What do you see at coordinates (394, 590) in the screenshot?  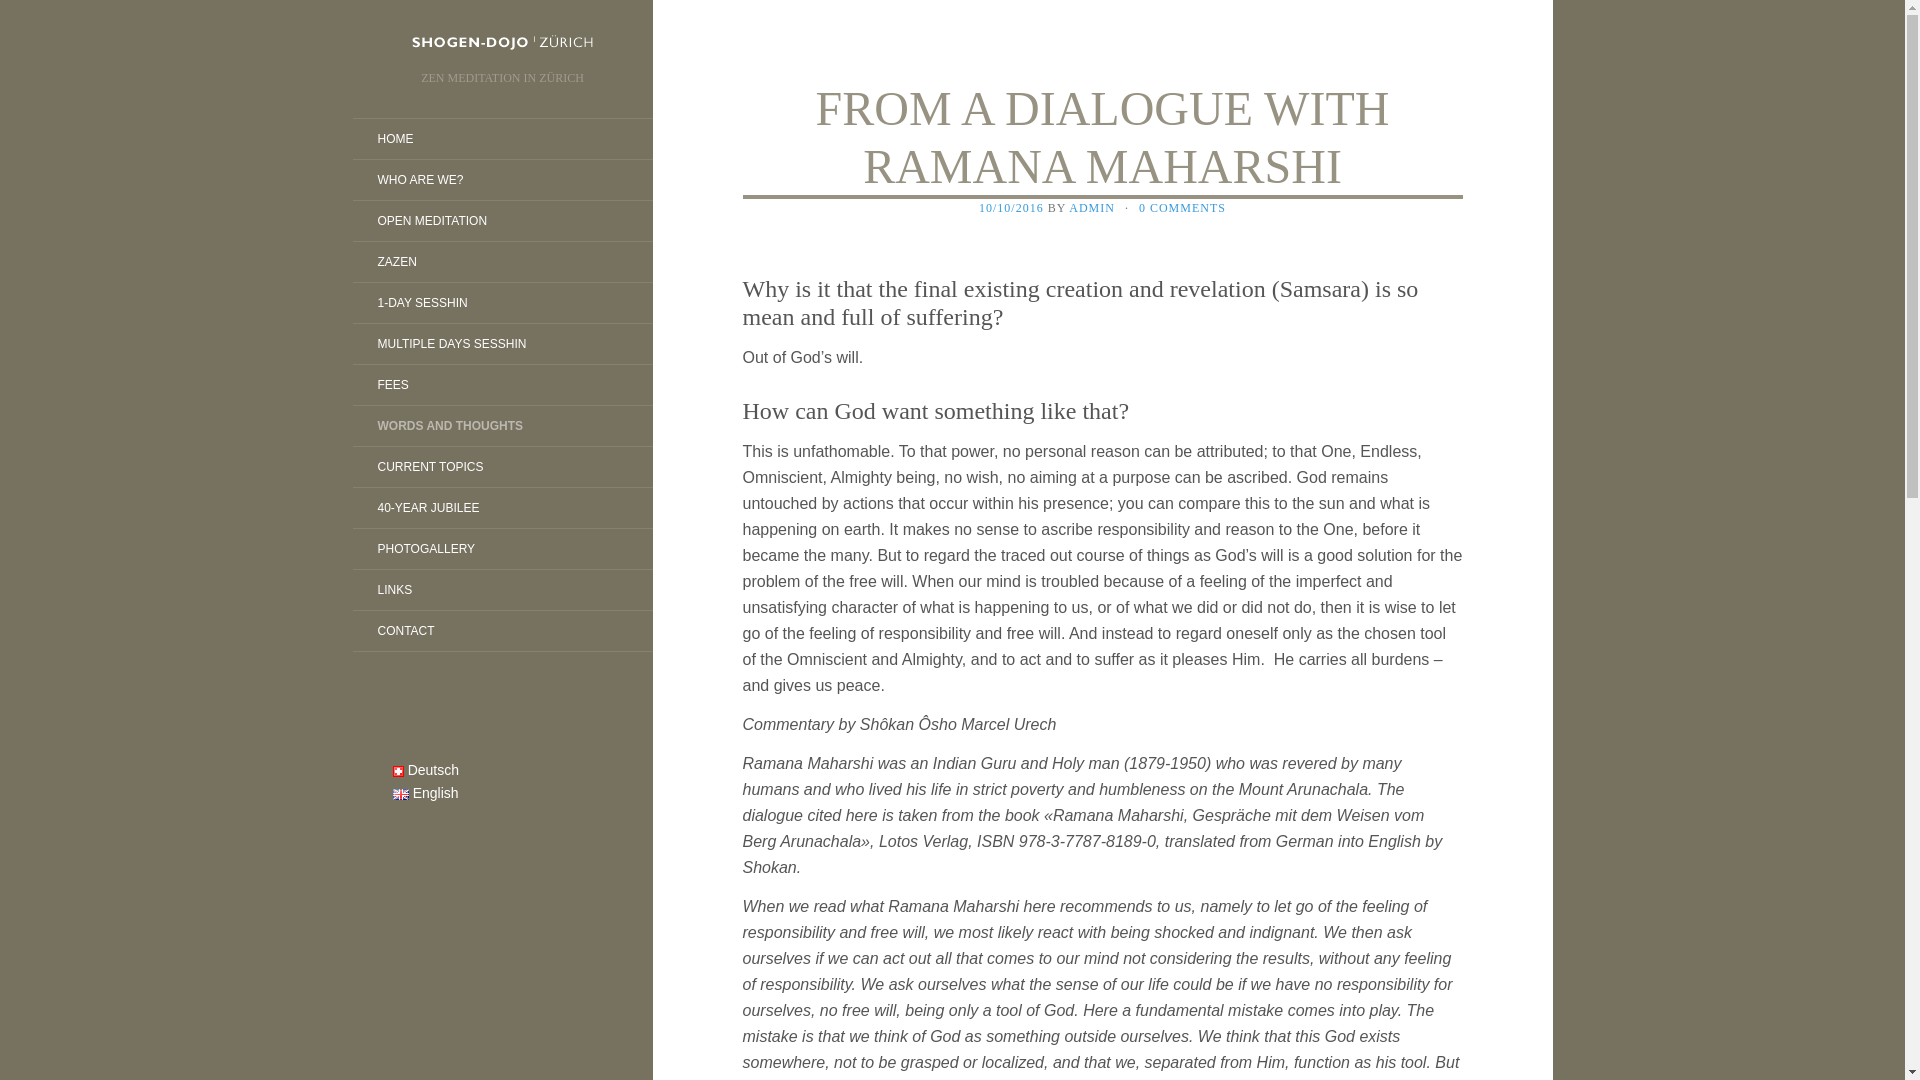 I see `LINKS` at bounding box center [394, 590].